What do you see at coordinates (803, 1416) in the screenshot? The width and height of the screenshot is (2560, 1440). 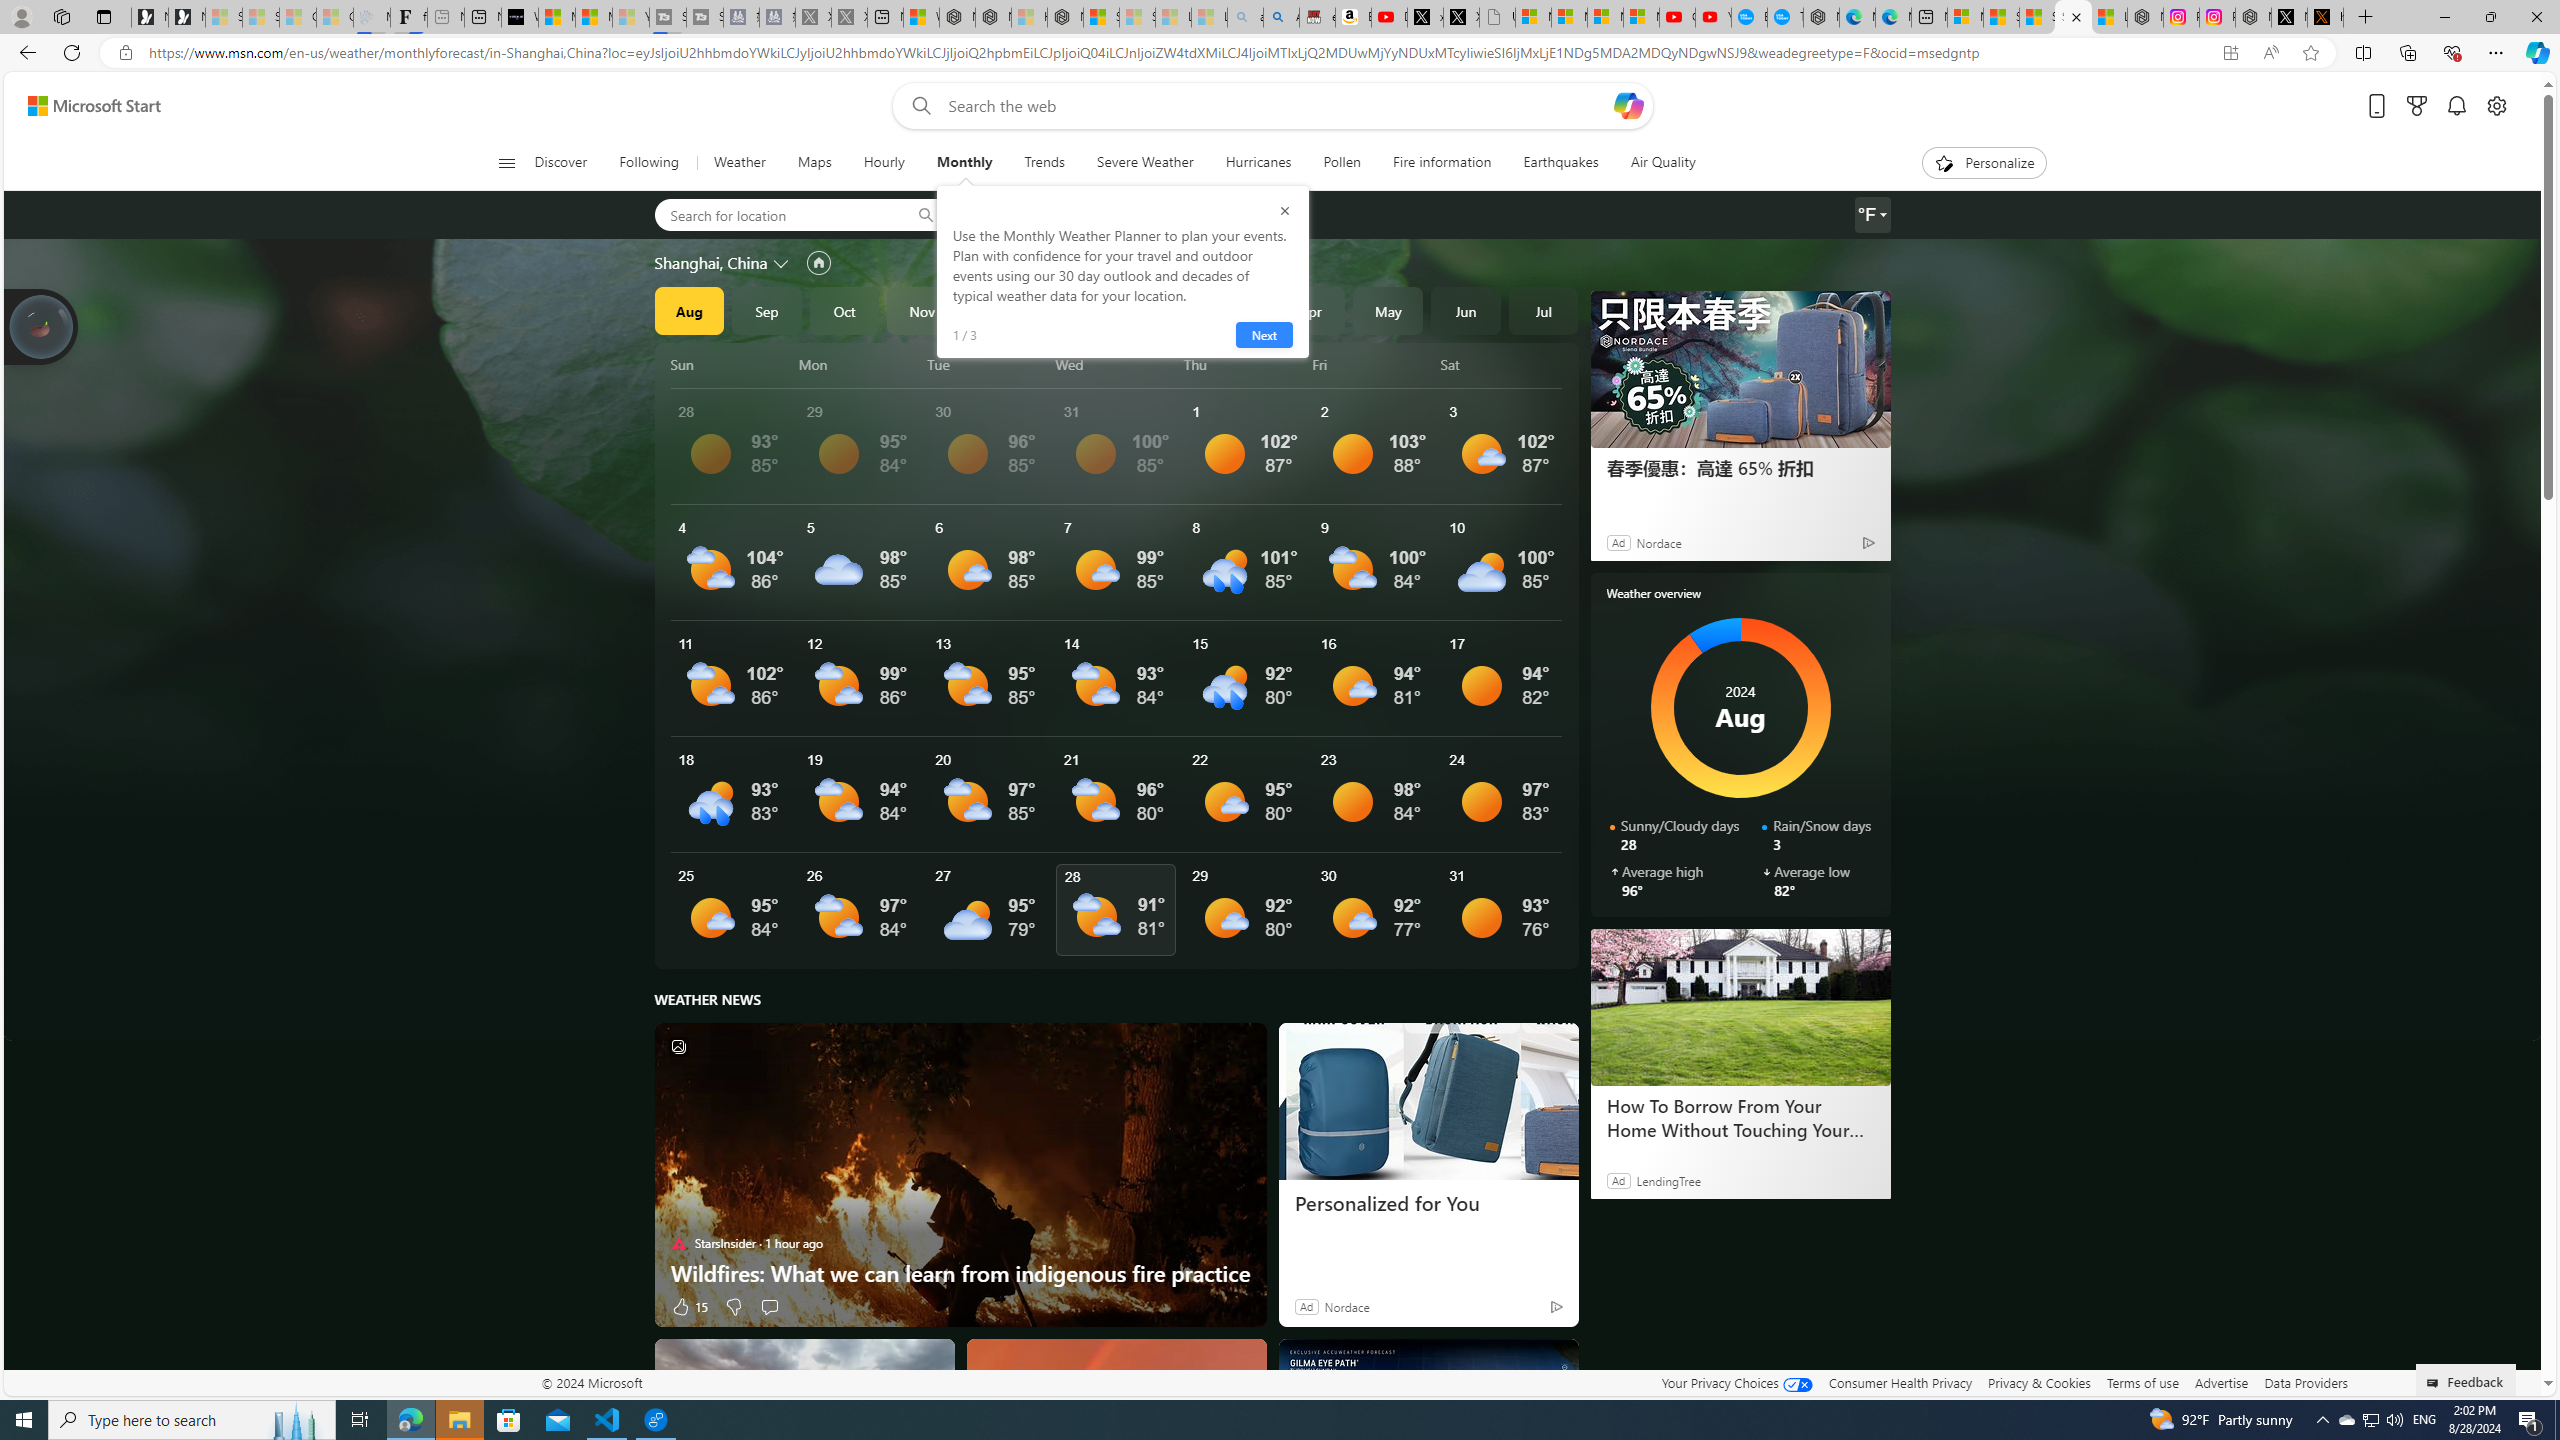 I see `Severe storms pummel the Midwest` at bounding box center [803, 1416].